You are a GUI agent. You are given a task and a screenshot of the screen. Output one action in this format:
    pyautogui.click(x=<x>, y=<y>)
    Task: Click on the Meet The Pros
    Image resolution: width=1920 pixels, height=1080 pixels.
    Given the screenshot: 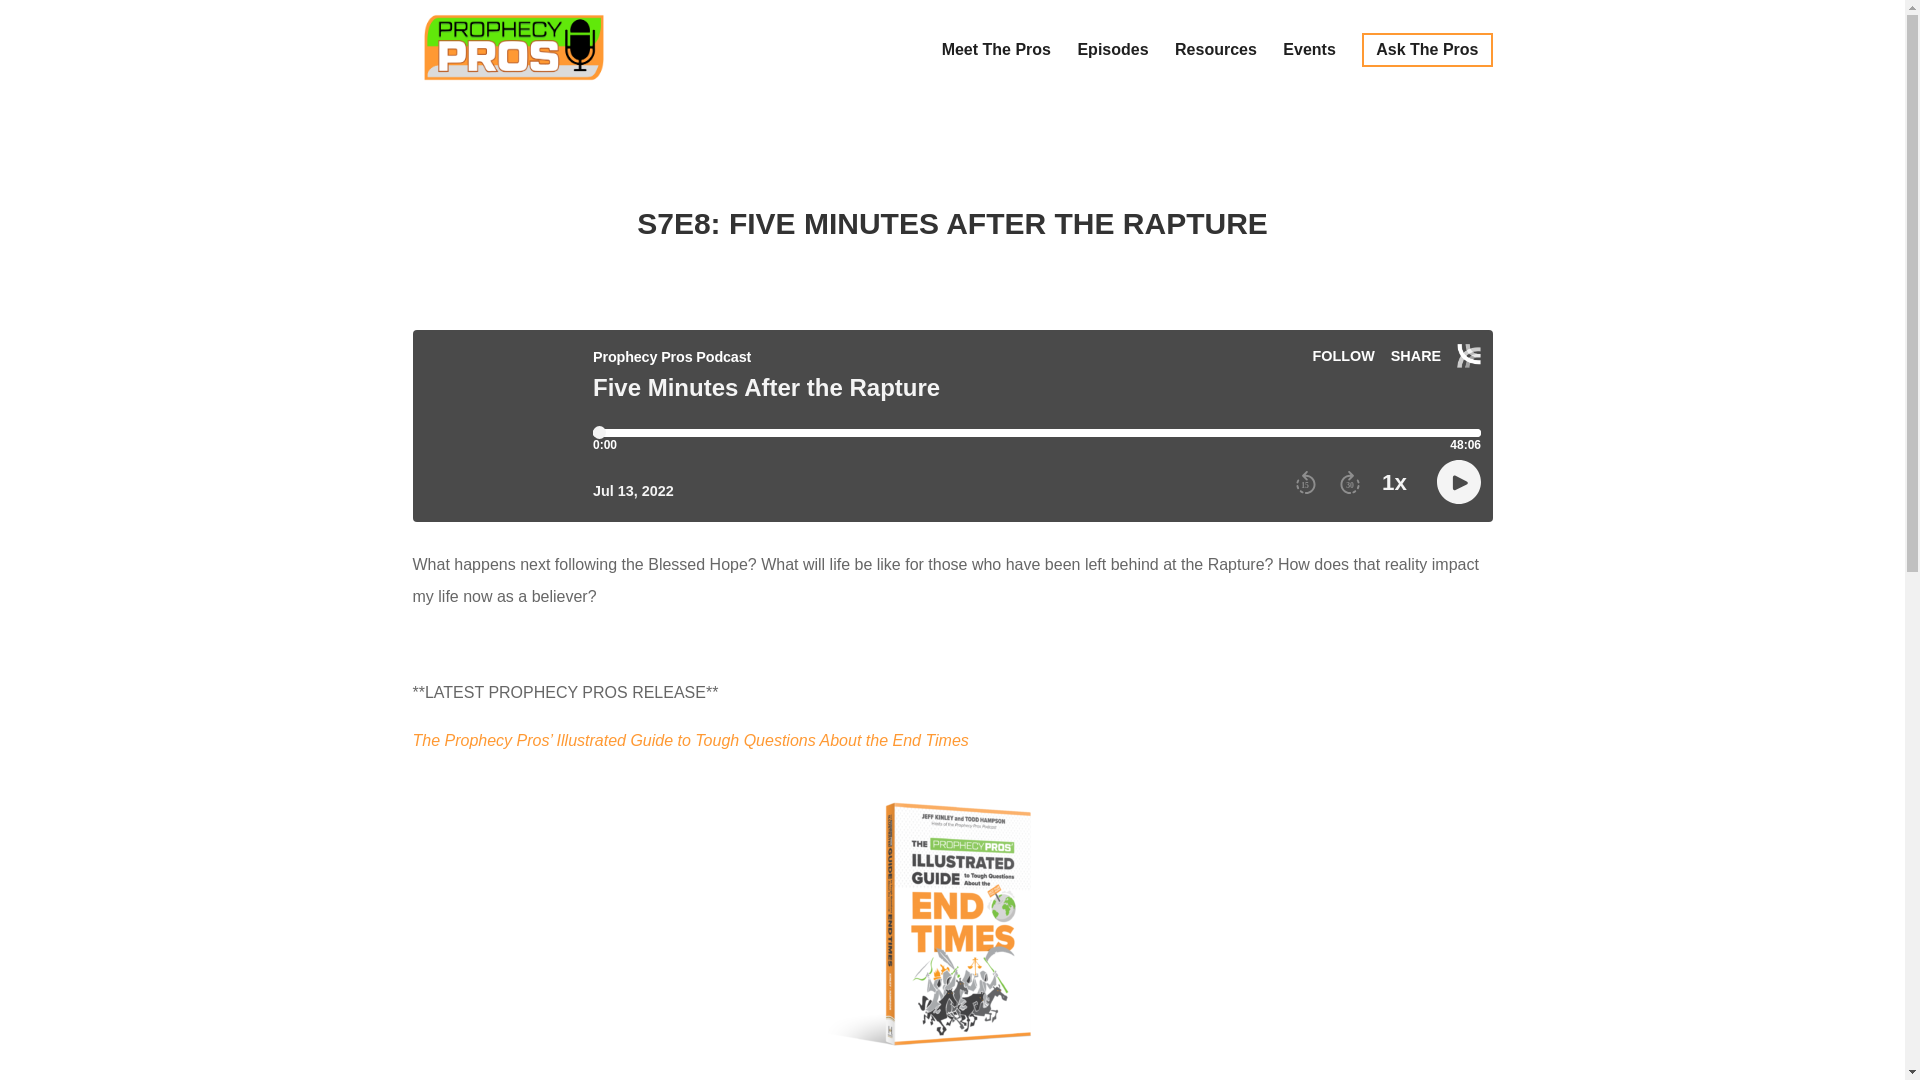 What is the action you would take?
    pyautogui.click(x=996, y=66)
    